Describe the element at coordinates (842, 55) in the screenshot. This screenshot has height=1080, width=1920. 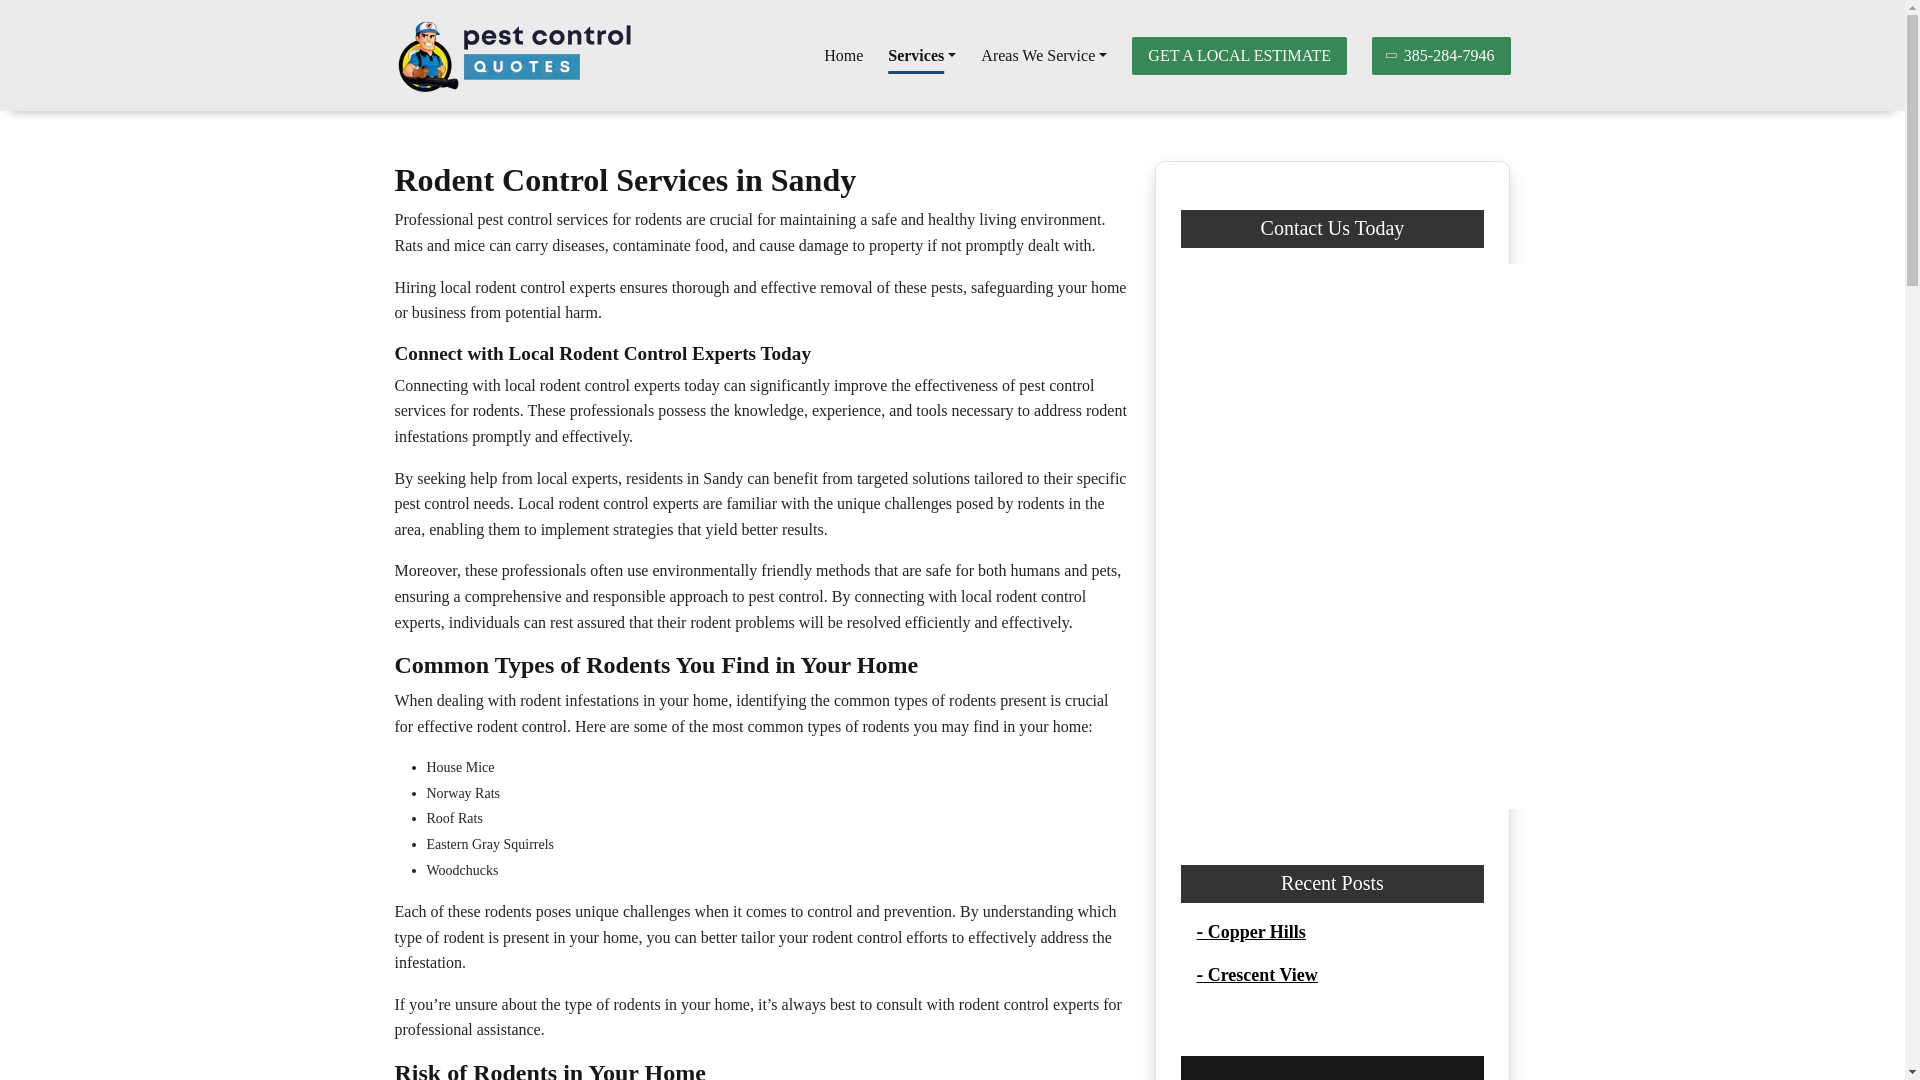
I see `Home` at that location.